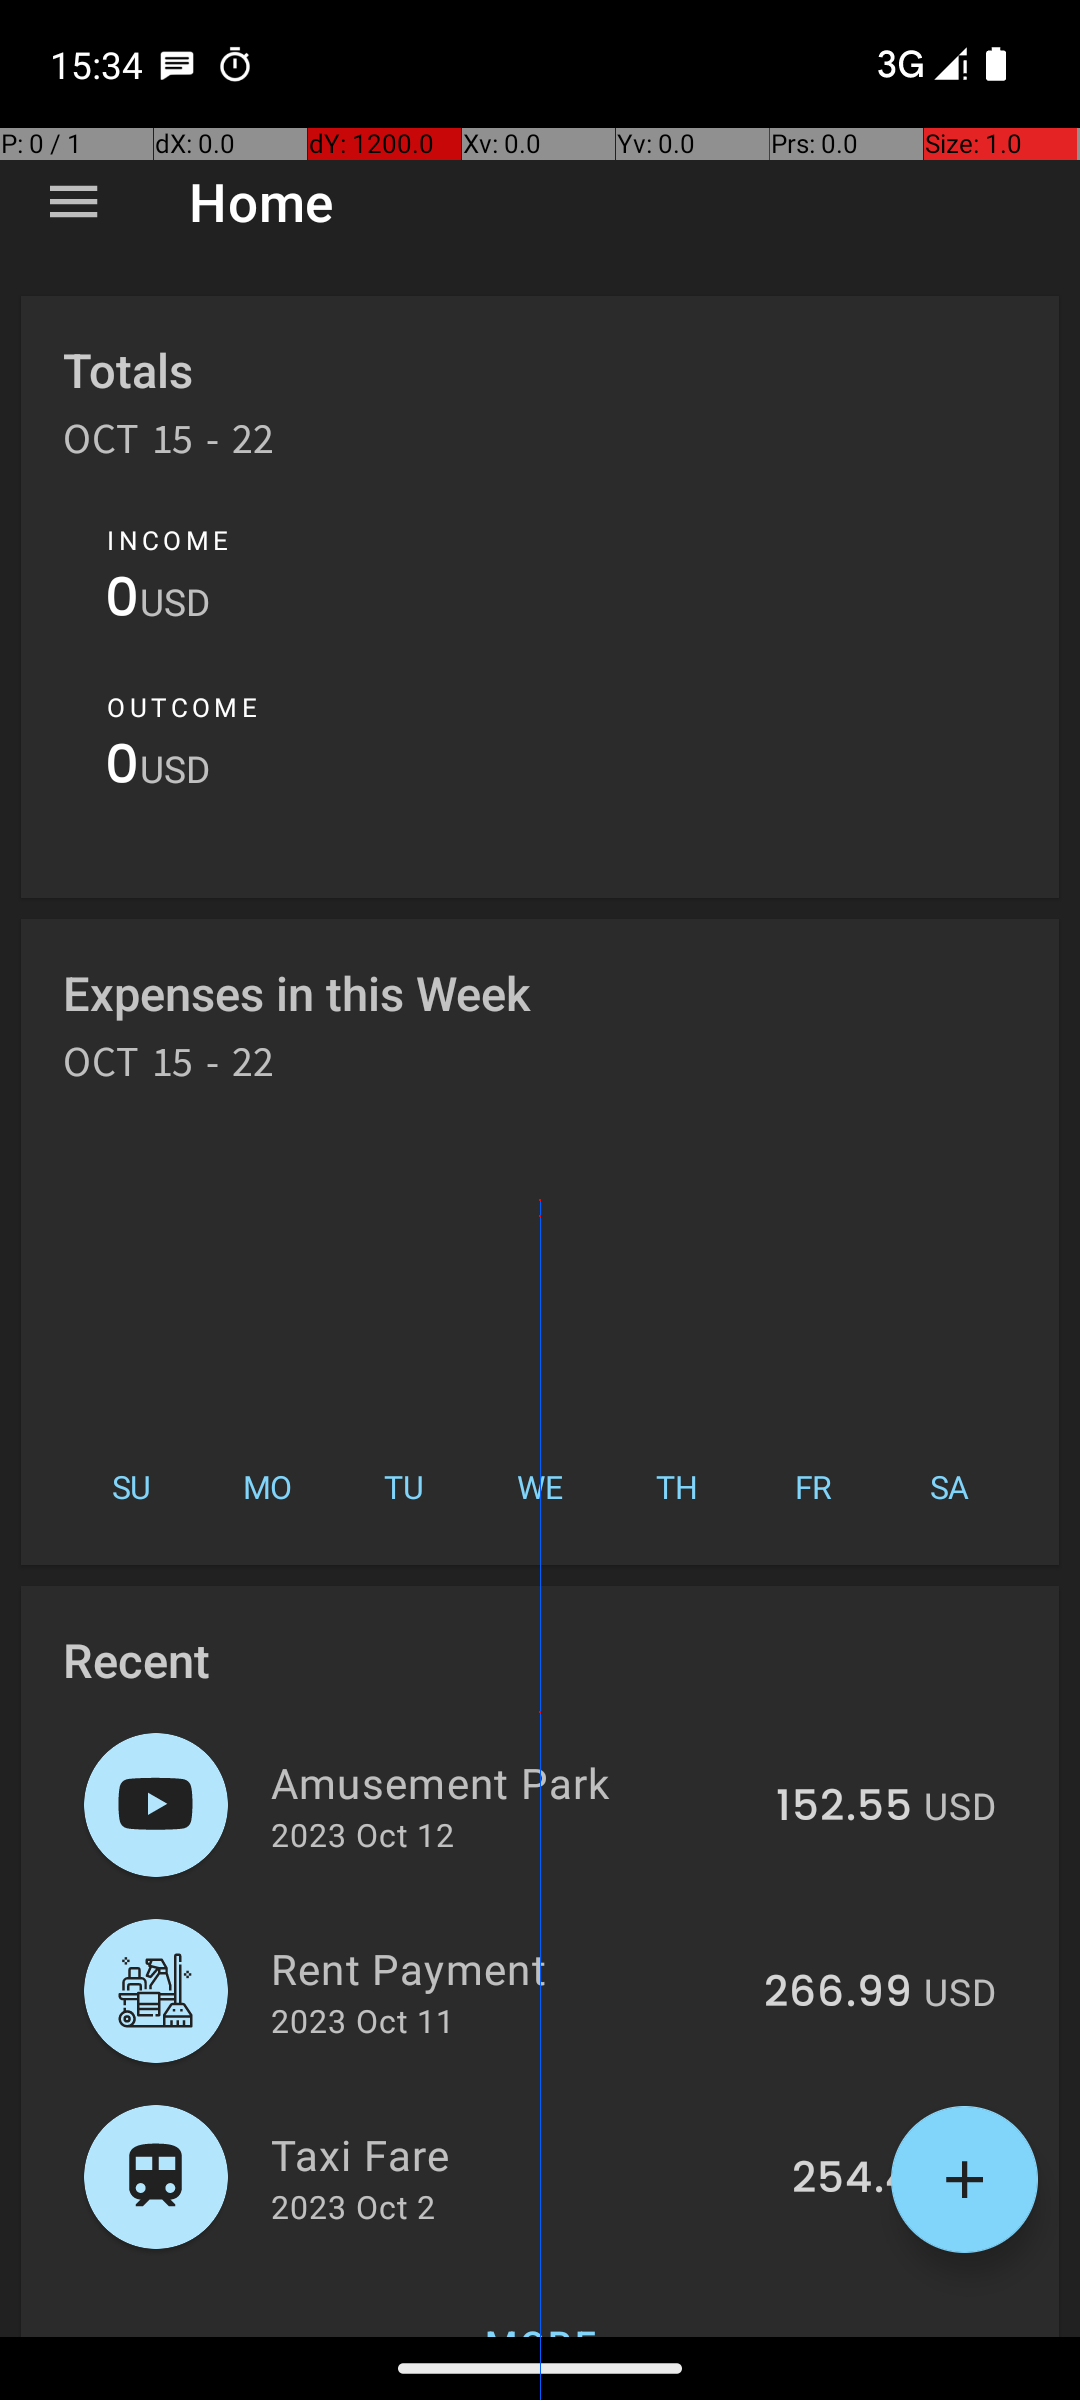  Describe the element at coordinates (512, 1782) in the screenshot. I see `Amusement Park` at that location.